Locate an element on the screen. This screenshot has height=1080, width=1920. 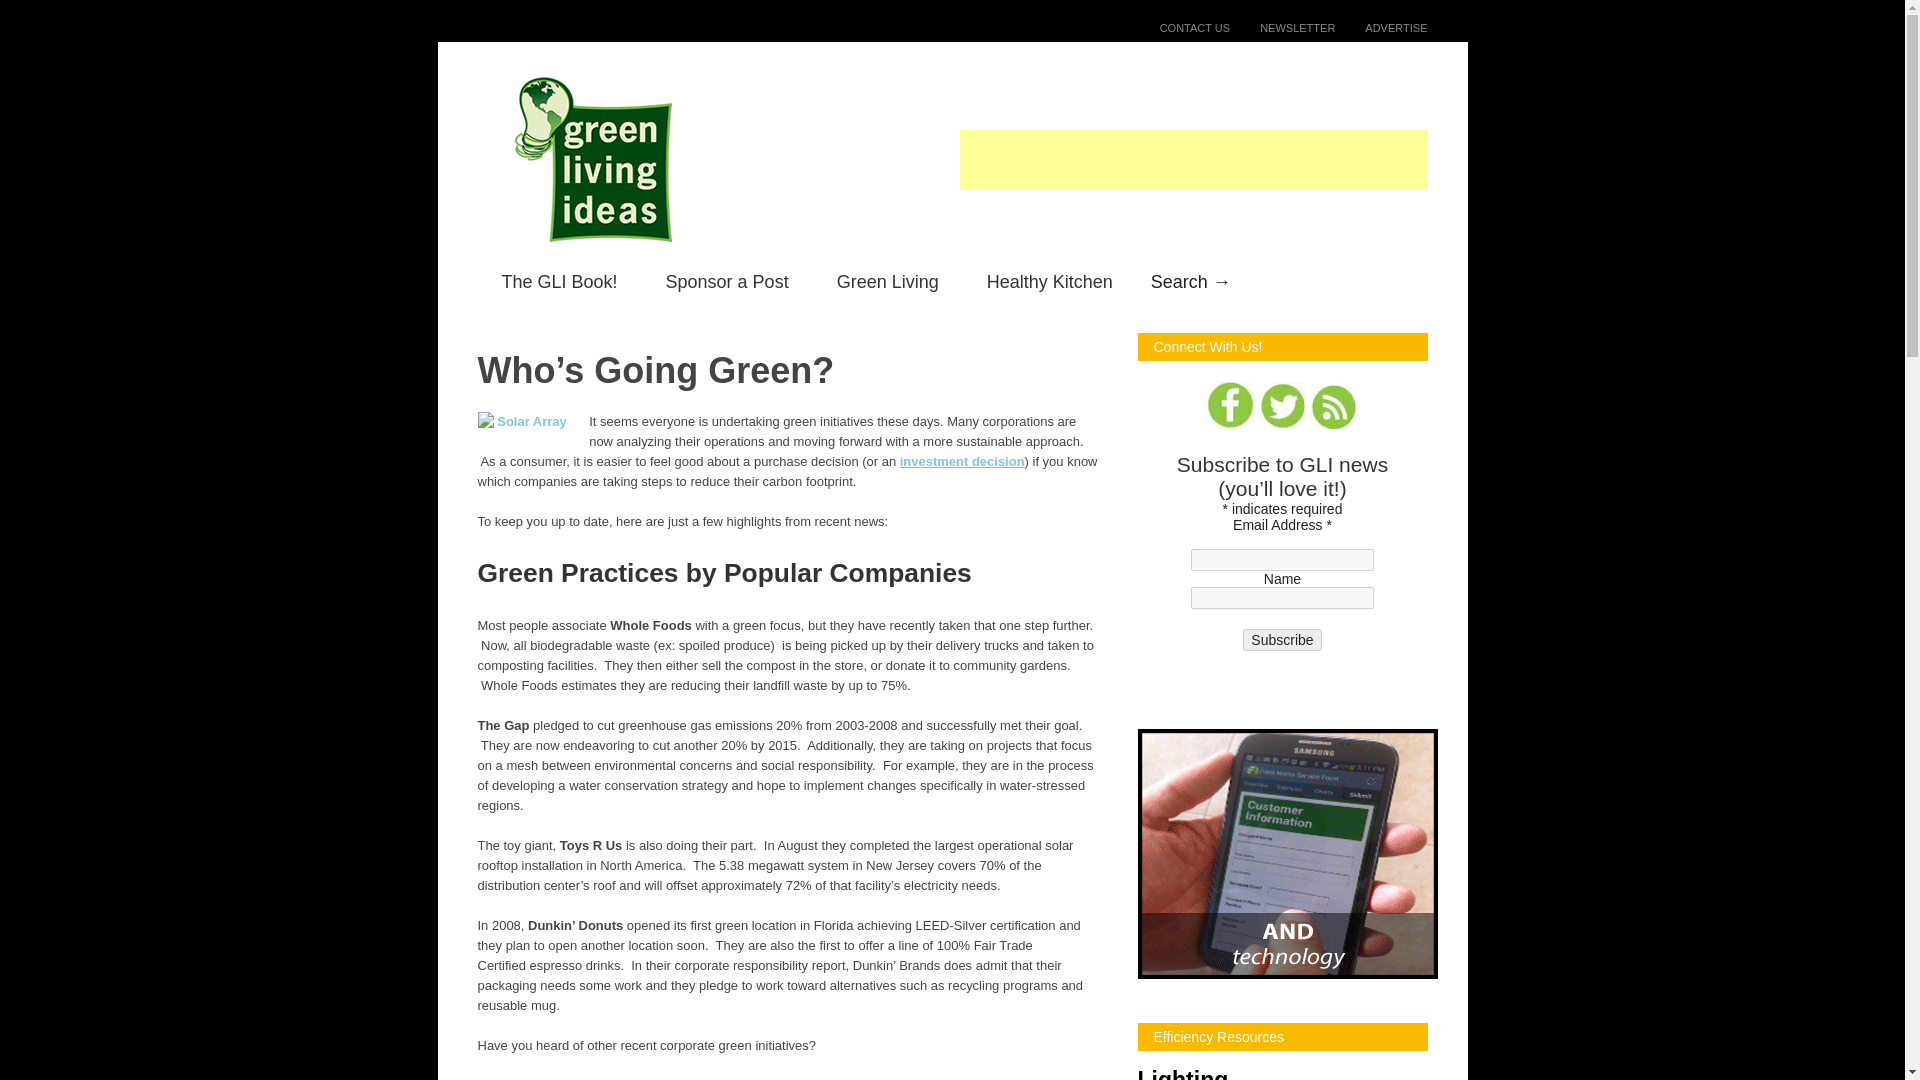
Sustainable Business News is located at coordinates (618, 1078).